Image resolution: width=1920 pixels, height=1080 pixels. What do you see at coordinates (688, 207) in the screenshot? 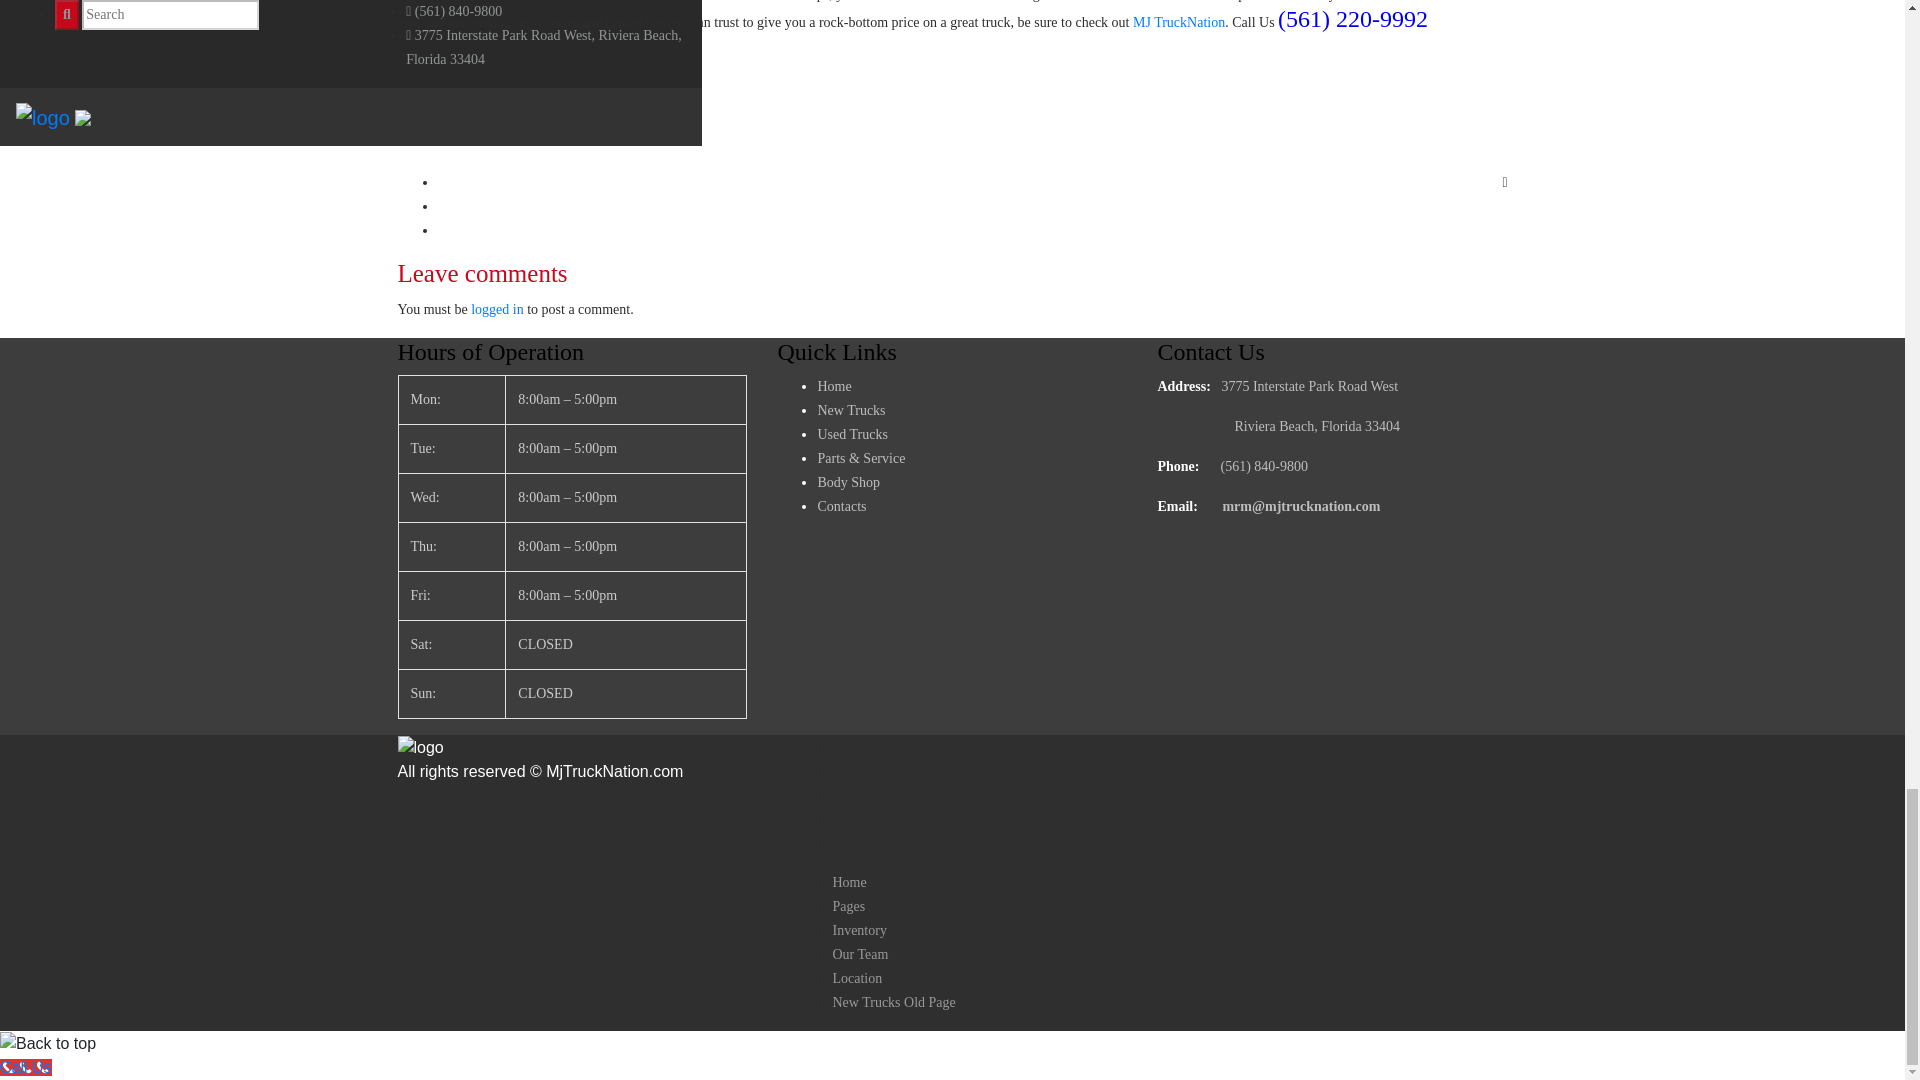
I see `Share image on Pinterest` at bounding box center [688, 207].